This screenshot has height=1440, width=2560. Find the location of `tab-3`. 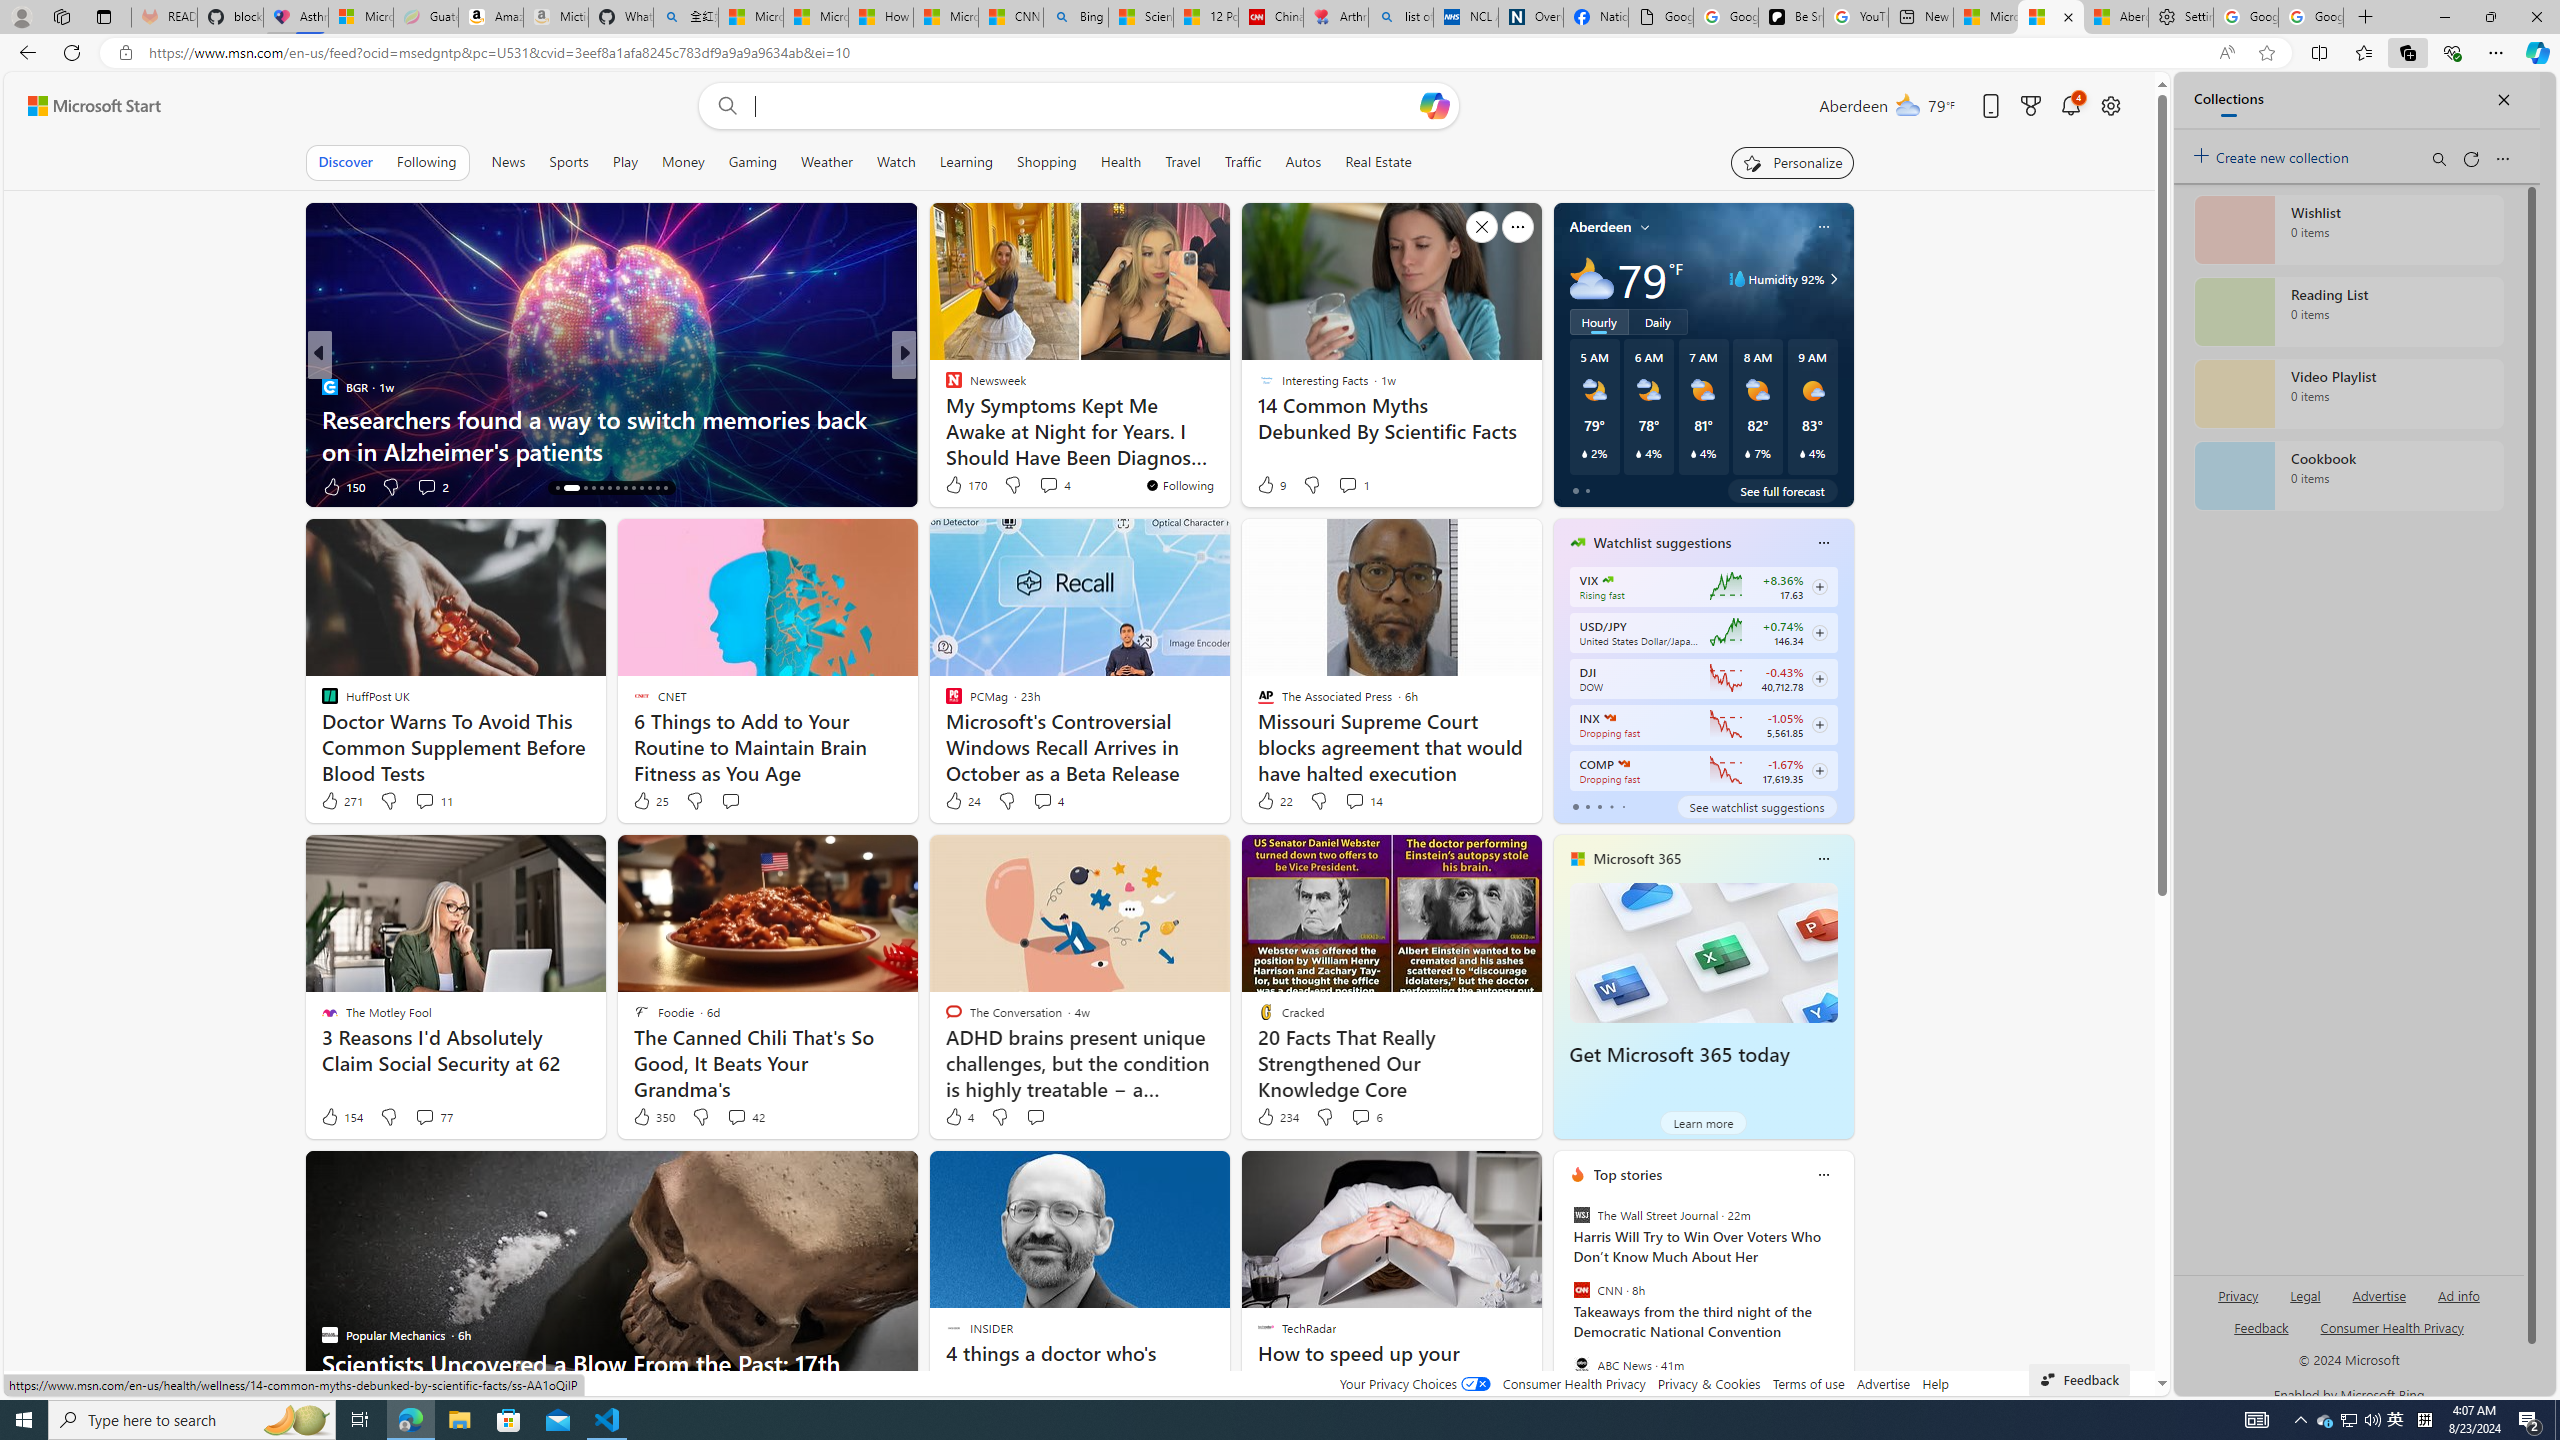

tab-3 is located at coordinates (1611, 806).